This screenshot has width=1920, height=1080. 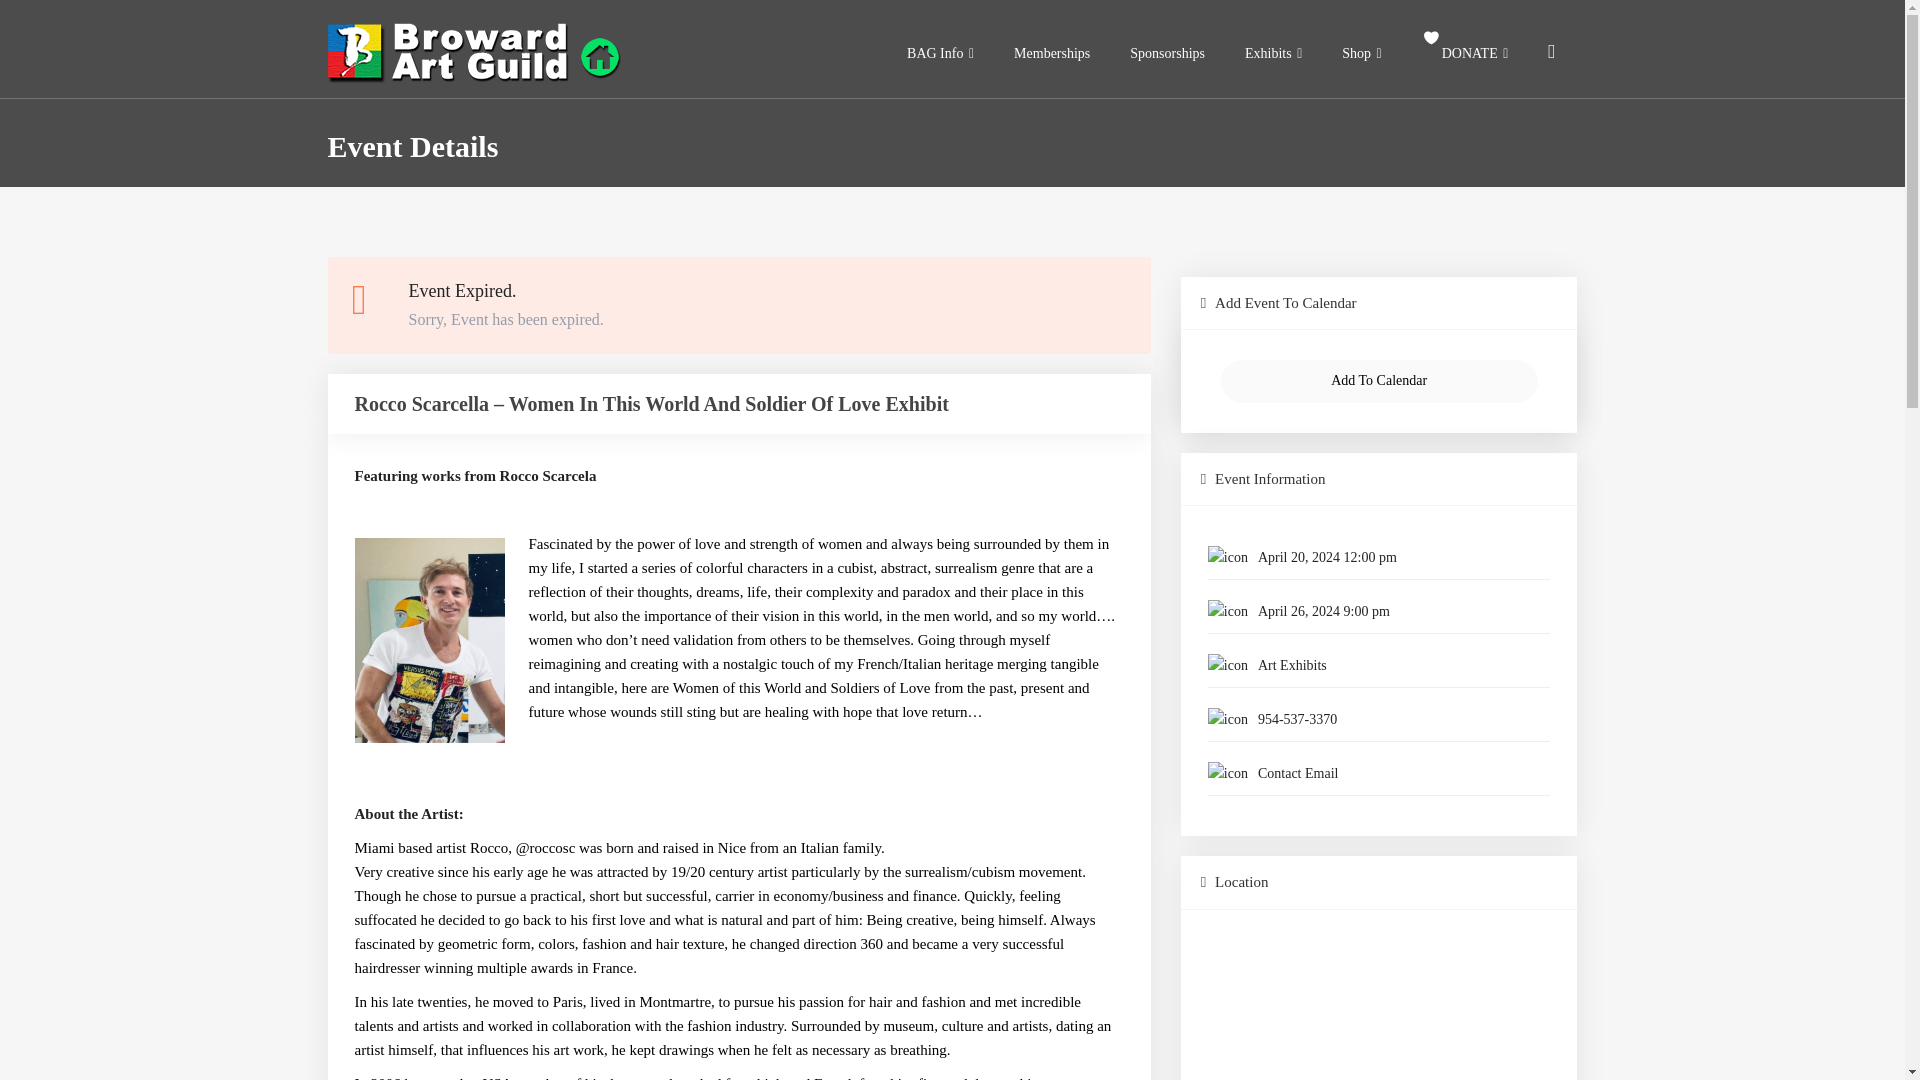 What do you see at coordinates (1464, 54) in the screenshot?
I see `DONATE` at bounding box center [1464, 54].